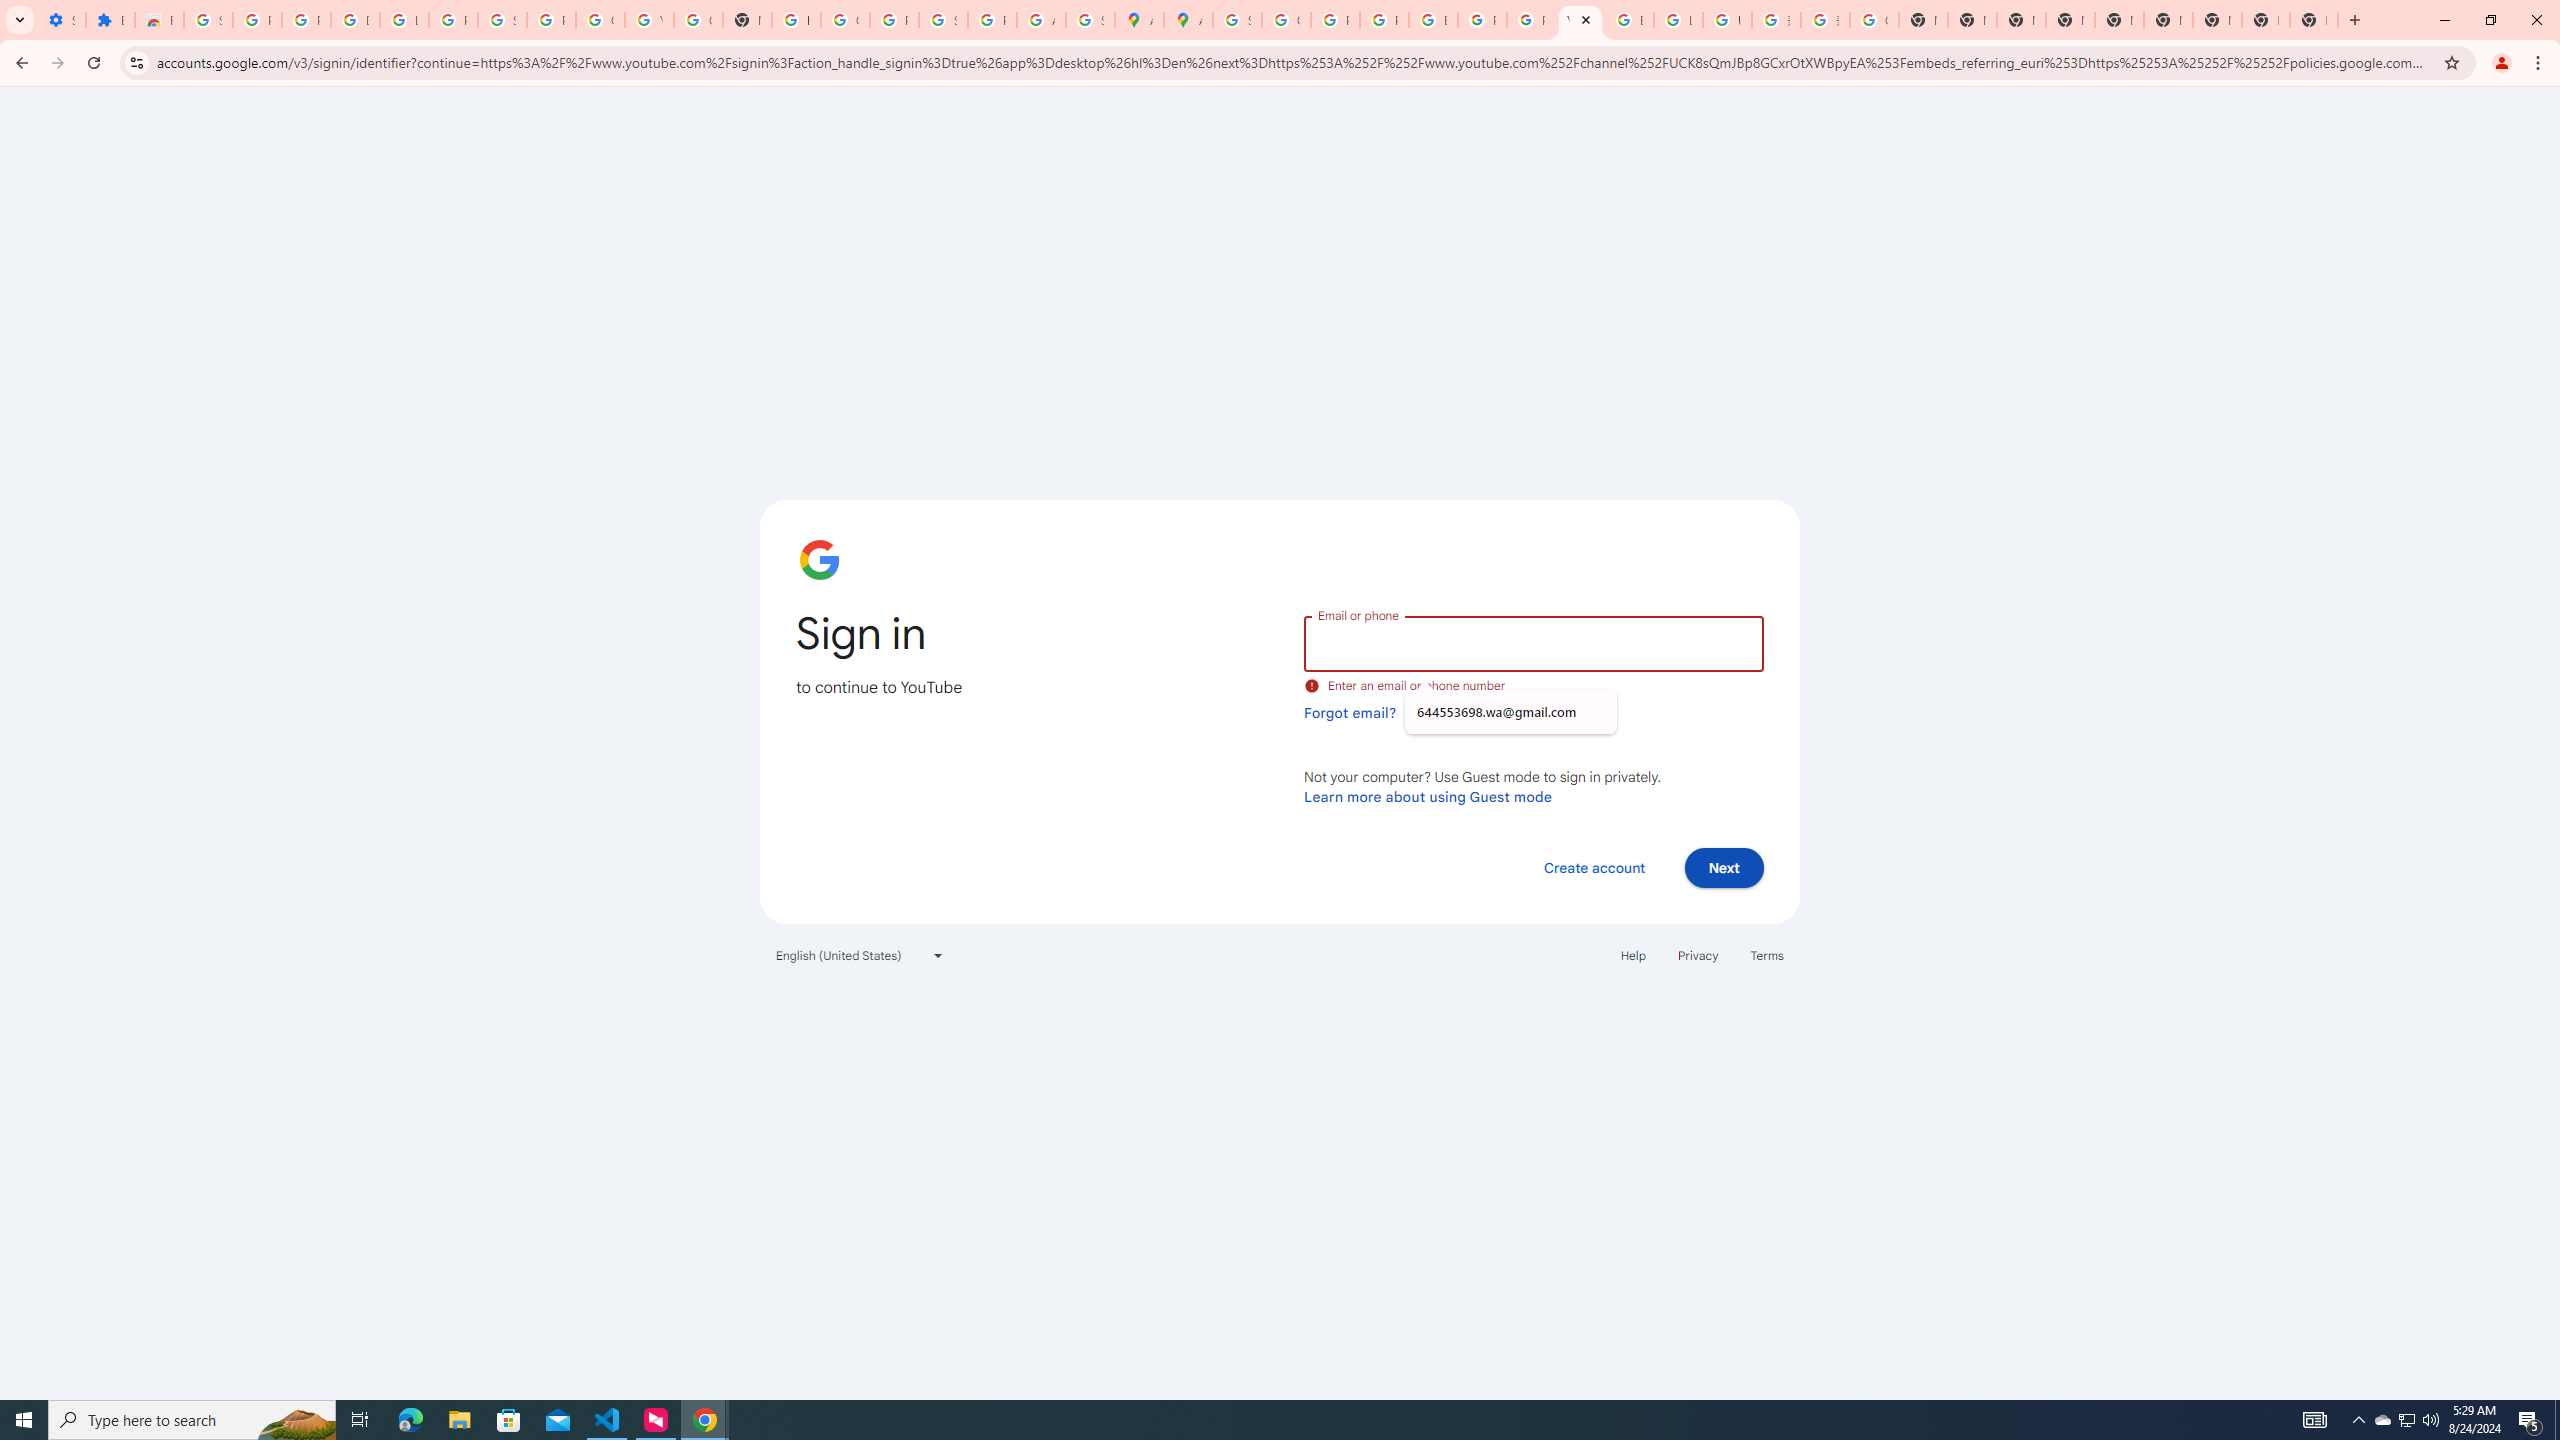 The height and width of the screenshot is (1440, 2560). What do you see at coordinates (1428, 796) in the screenshot?
I see `Learn more about using Guest mode` at bounding box center [1428, 796].